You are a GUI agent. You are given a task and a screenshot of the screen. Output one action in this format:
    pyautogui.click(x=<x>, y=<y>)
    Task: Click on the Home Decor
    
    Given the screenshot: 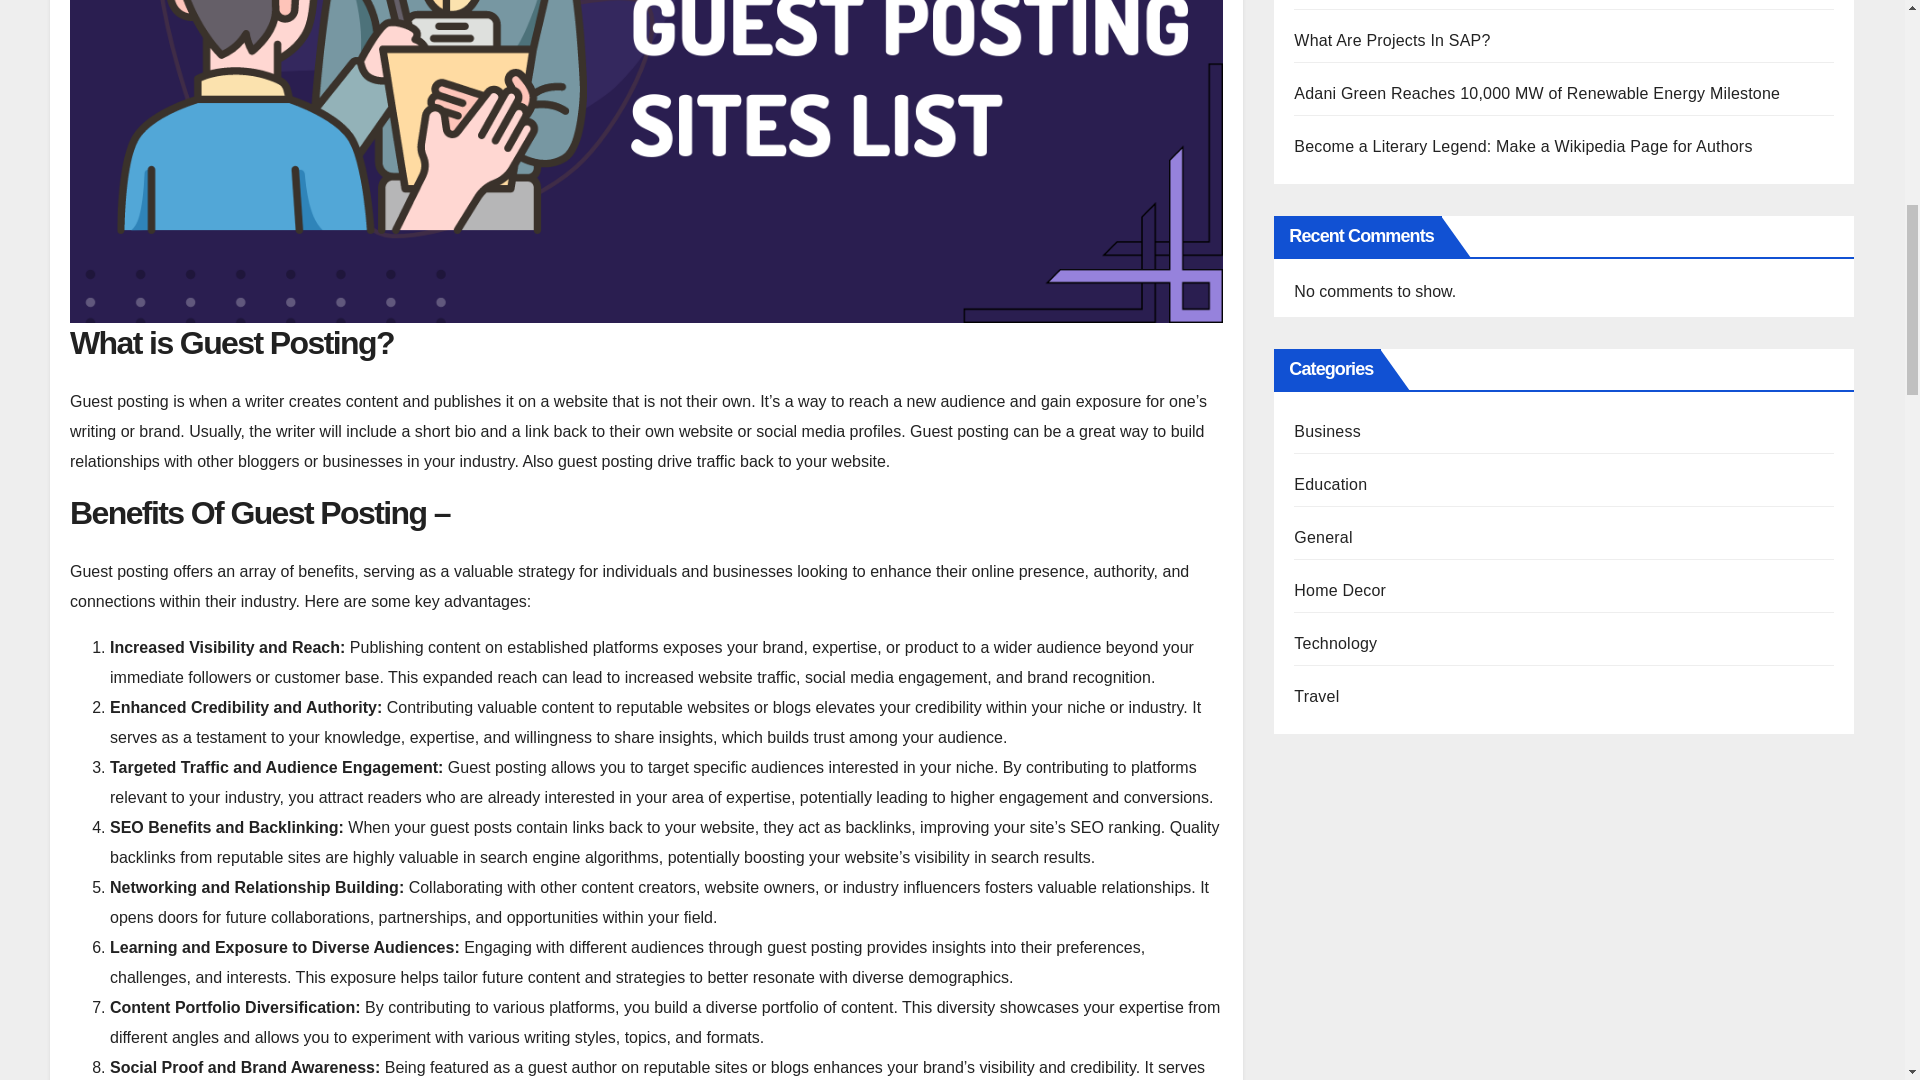 What is the action you would take?
    pyautogui.click(x=1340, y=590)
    